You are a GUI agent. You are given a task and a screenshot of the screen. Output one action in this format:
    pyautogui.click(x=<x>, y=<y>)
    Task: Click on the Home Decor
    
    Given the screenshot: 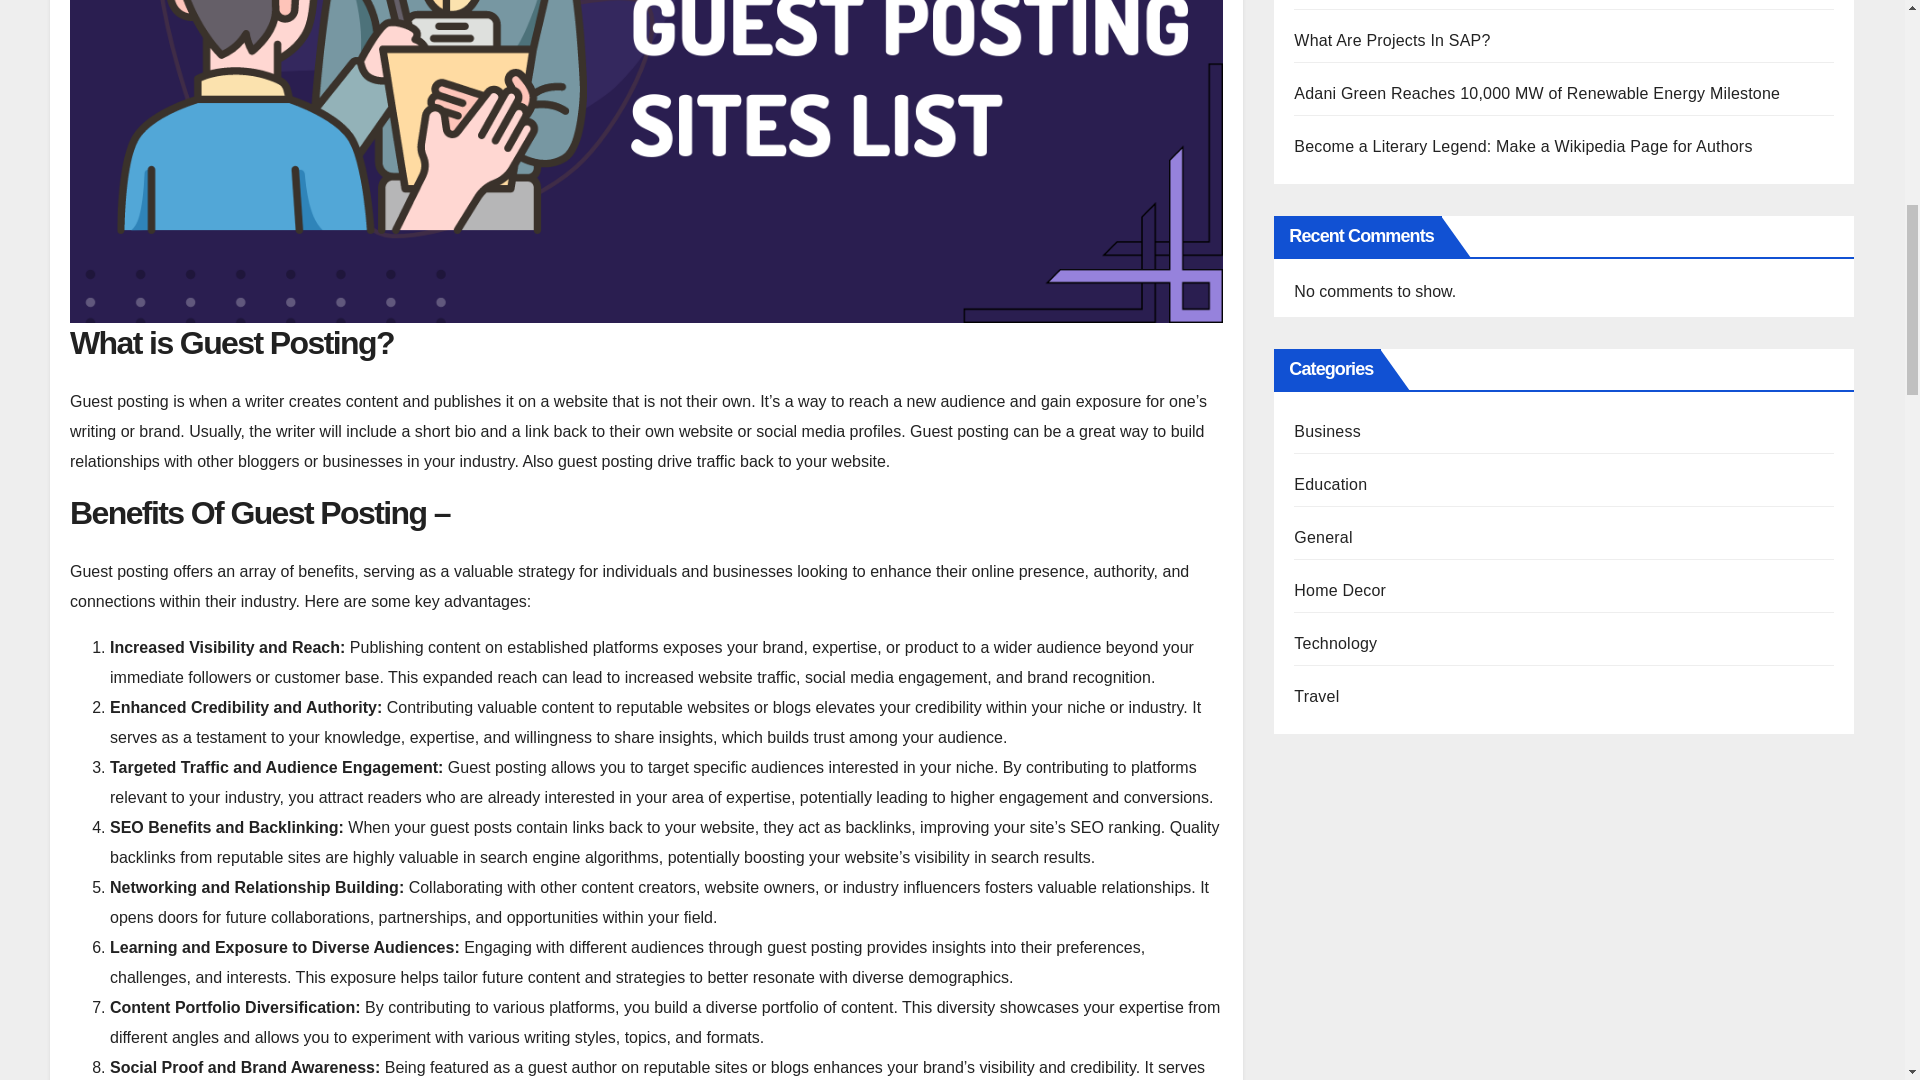 What is the action you would take?
    pyautogui.click(x=1340, y=590)
    